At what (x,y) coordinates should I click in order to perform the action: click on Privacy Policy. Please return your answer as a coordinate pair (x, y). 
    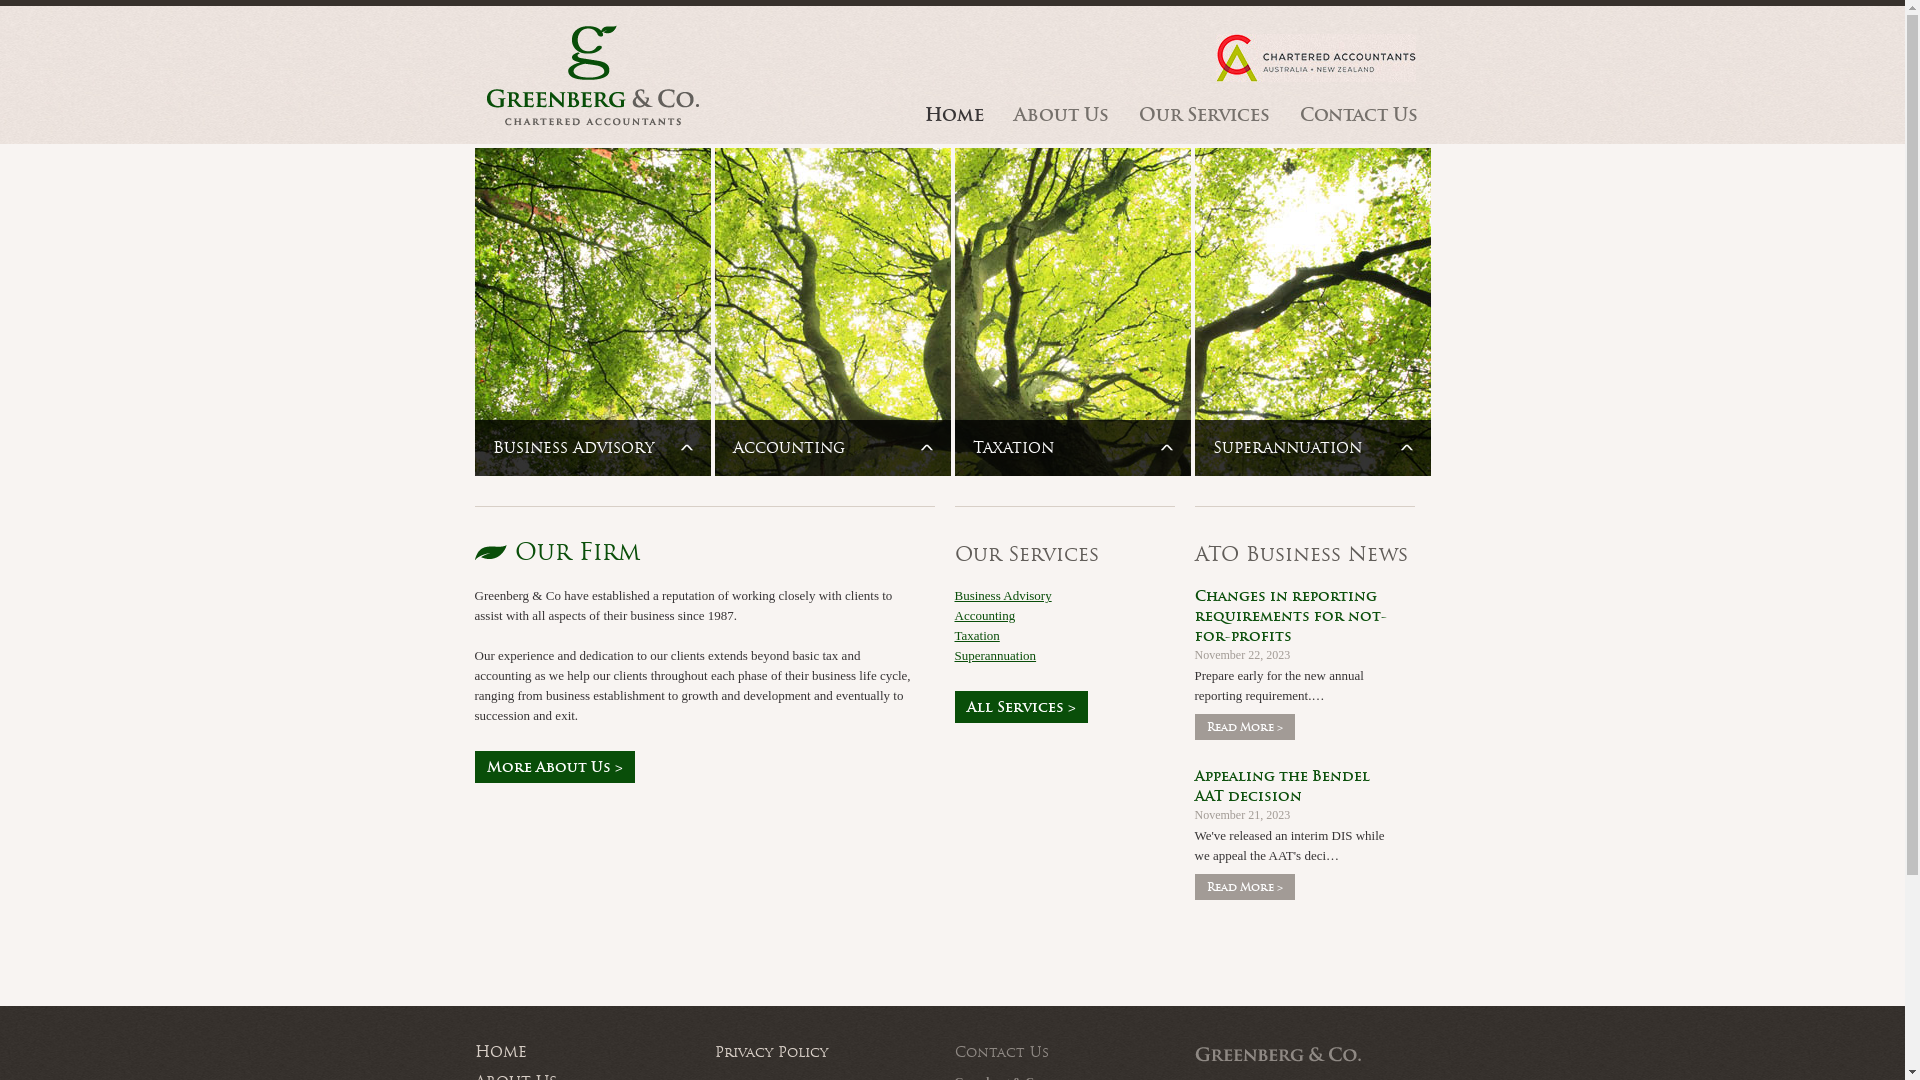
    Looking at the image, I should click on (824, 1052).